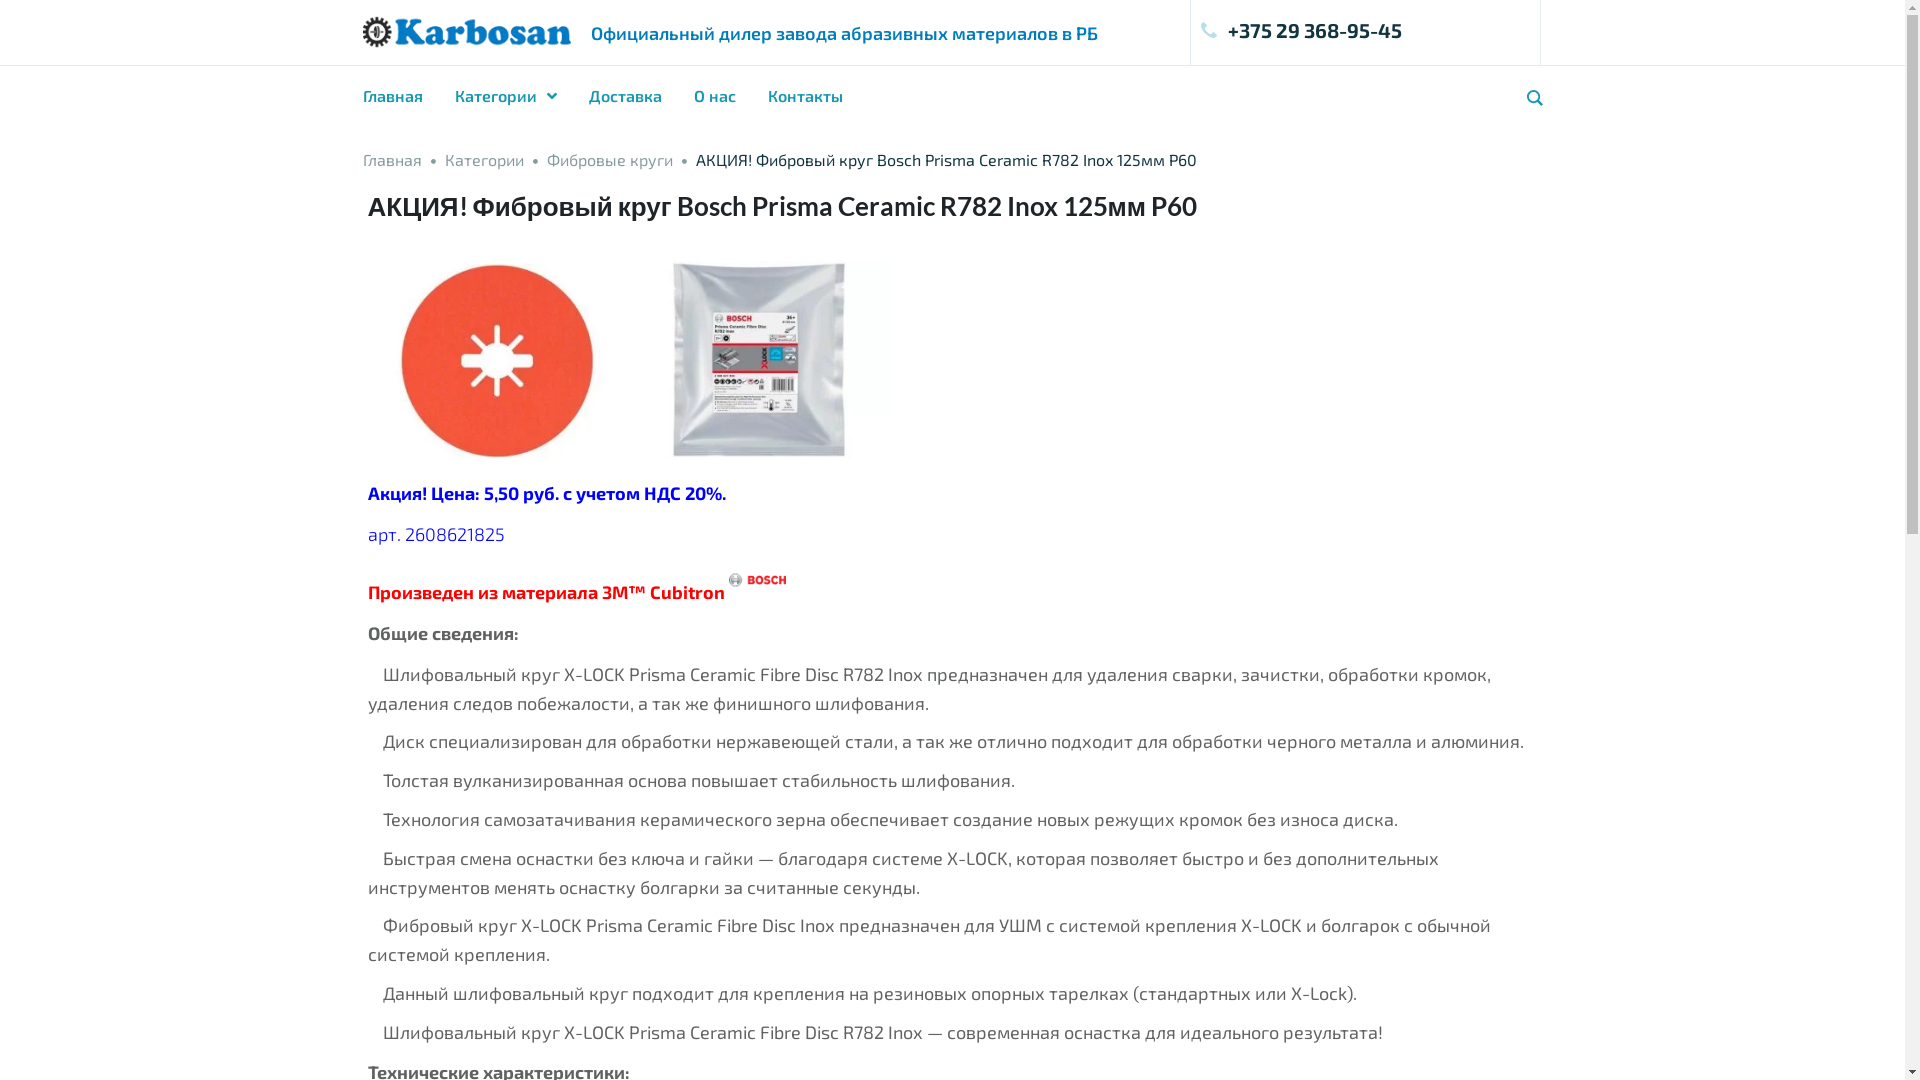  I want to click on +375 29 368-95-45, so click(1366, 30).